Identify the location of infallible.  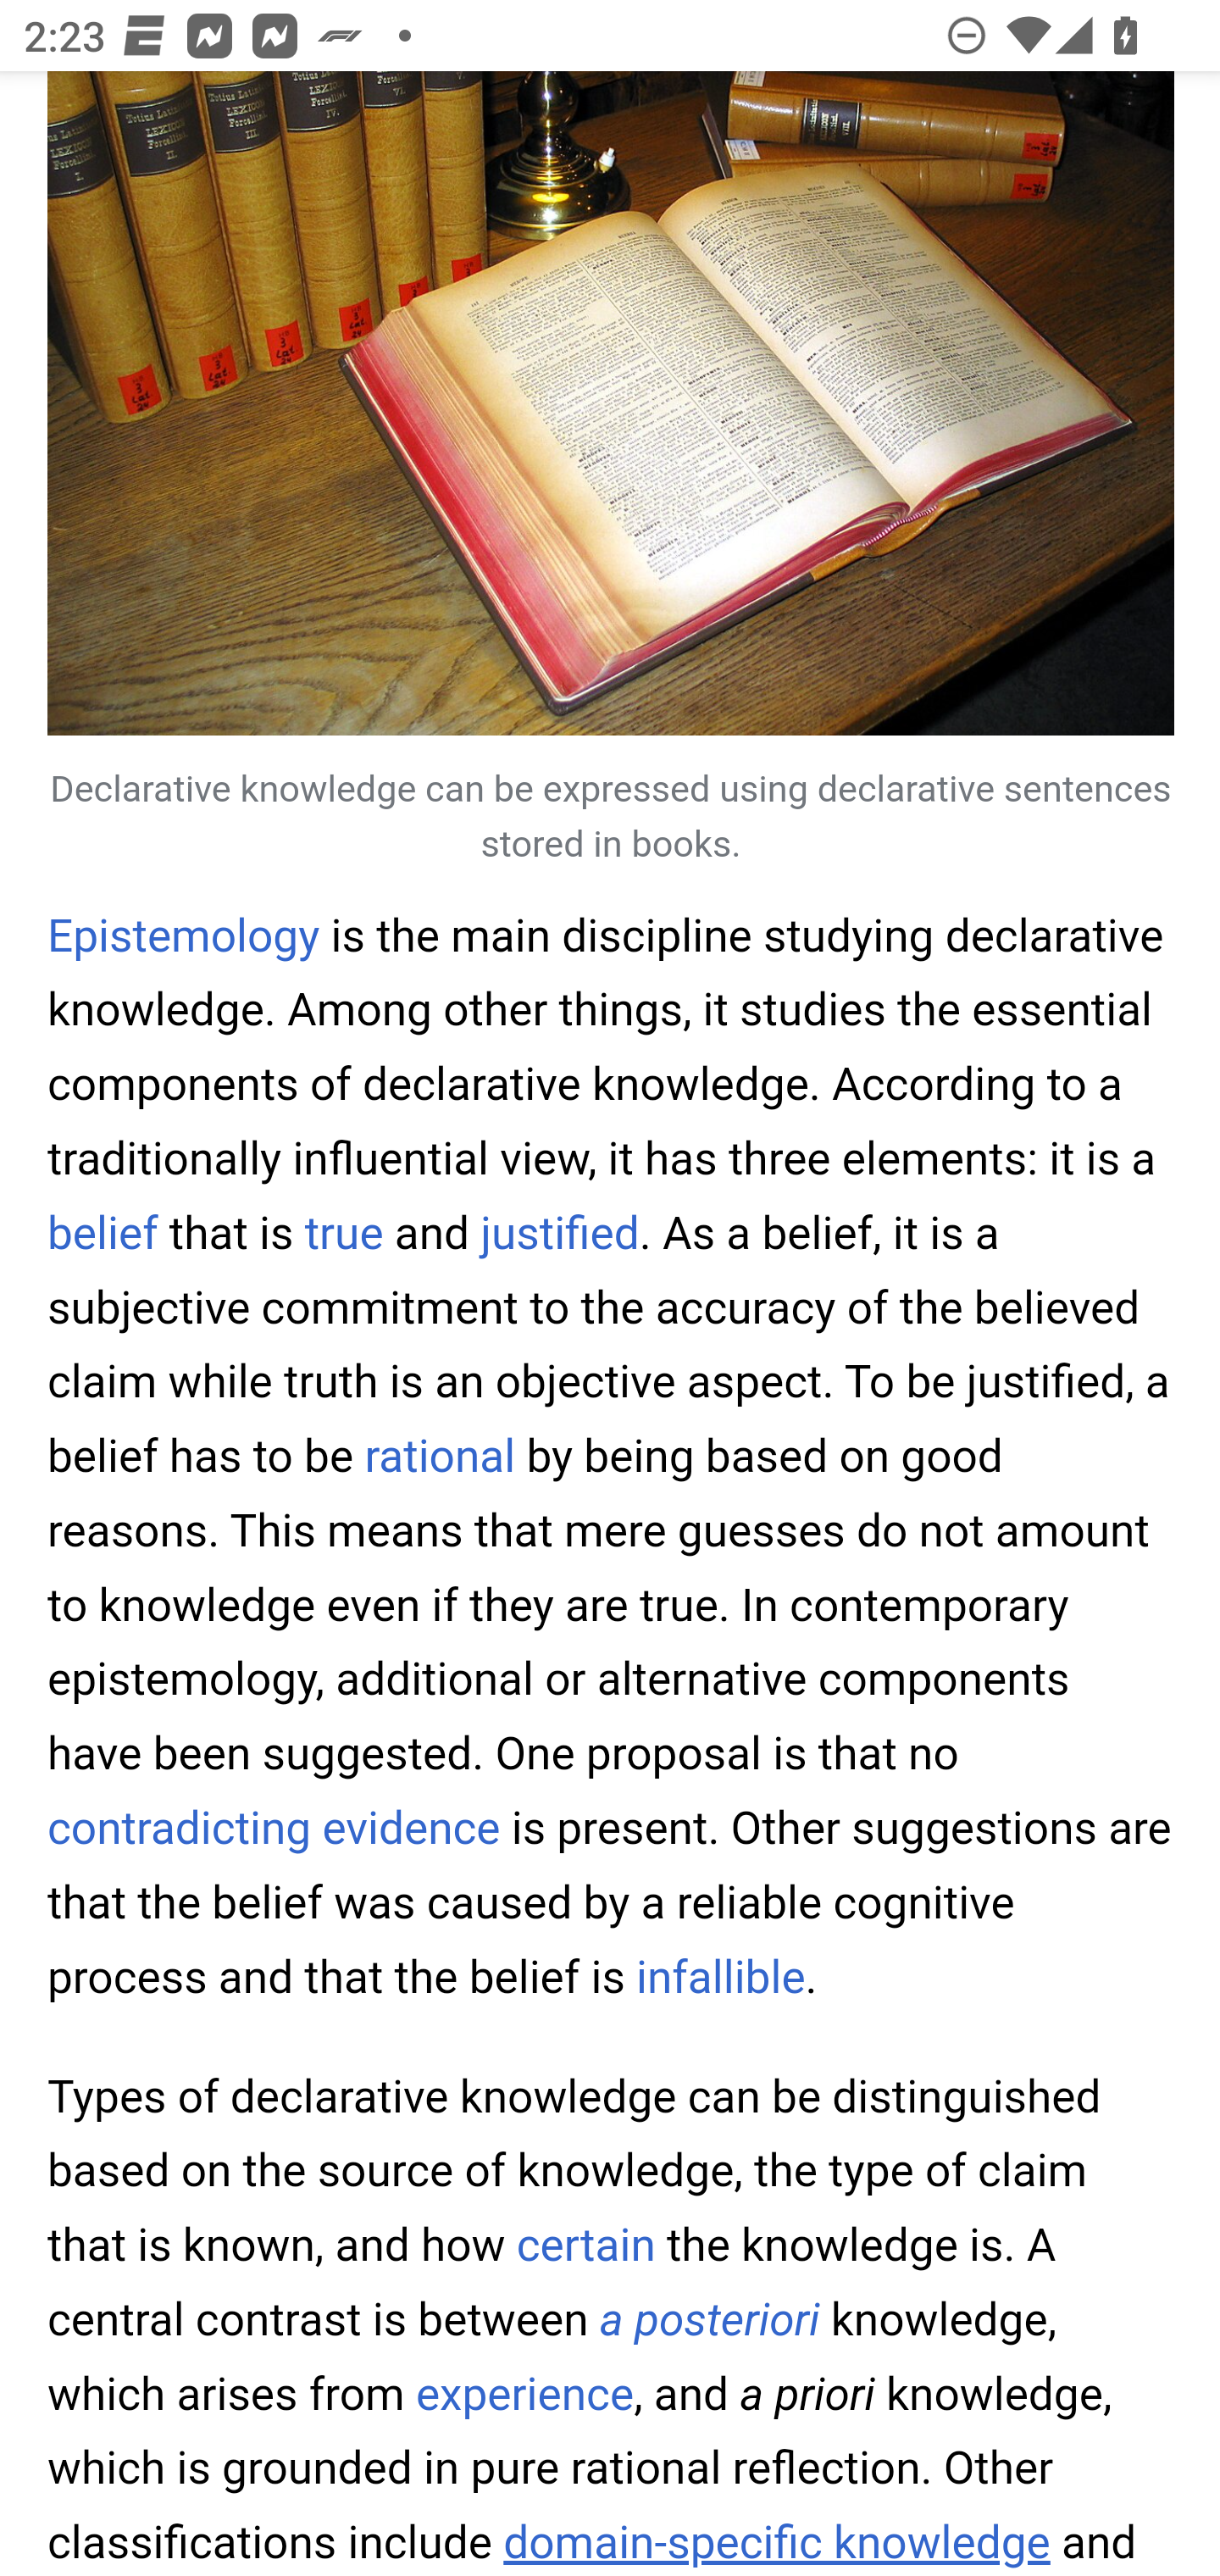
(720, 1976).